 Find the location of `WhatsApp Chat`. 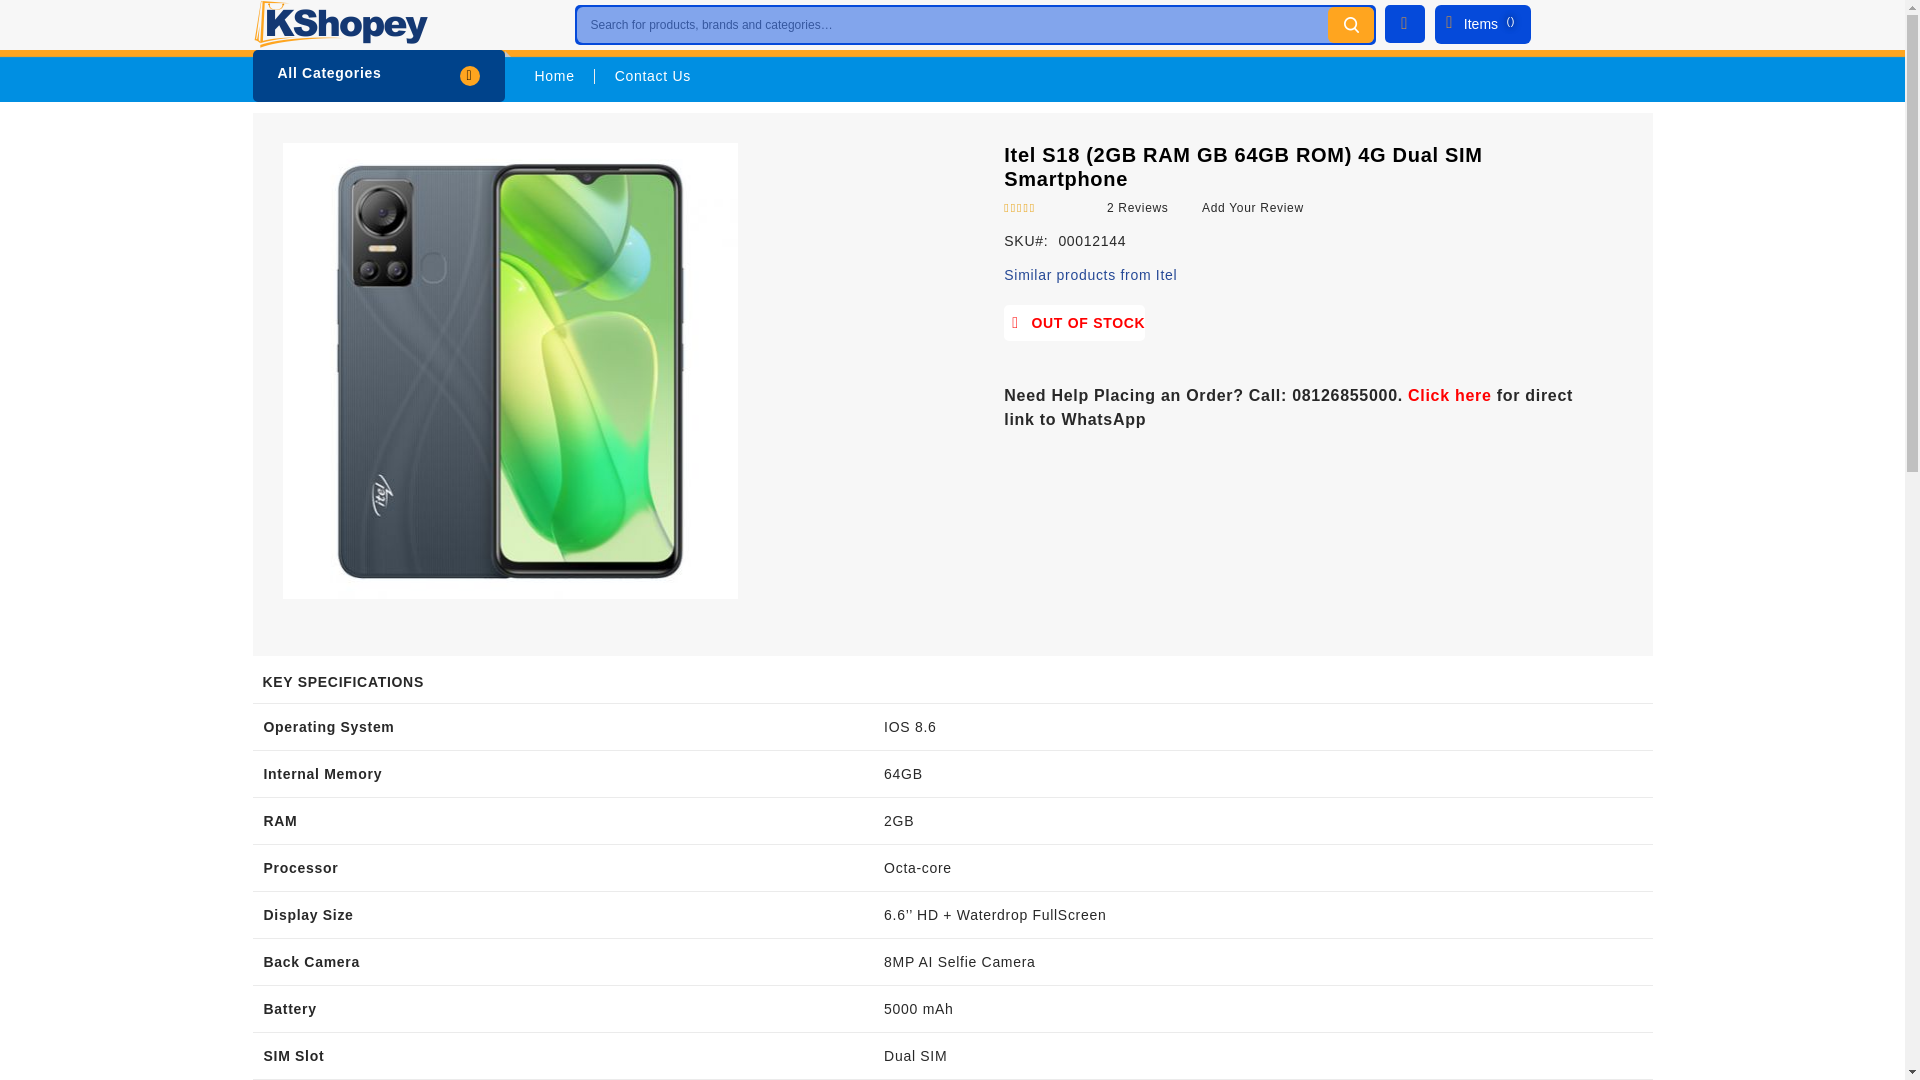

WhatsApp Chat is located at coordinates (1449, 394).